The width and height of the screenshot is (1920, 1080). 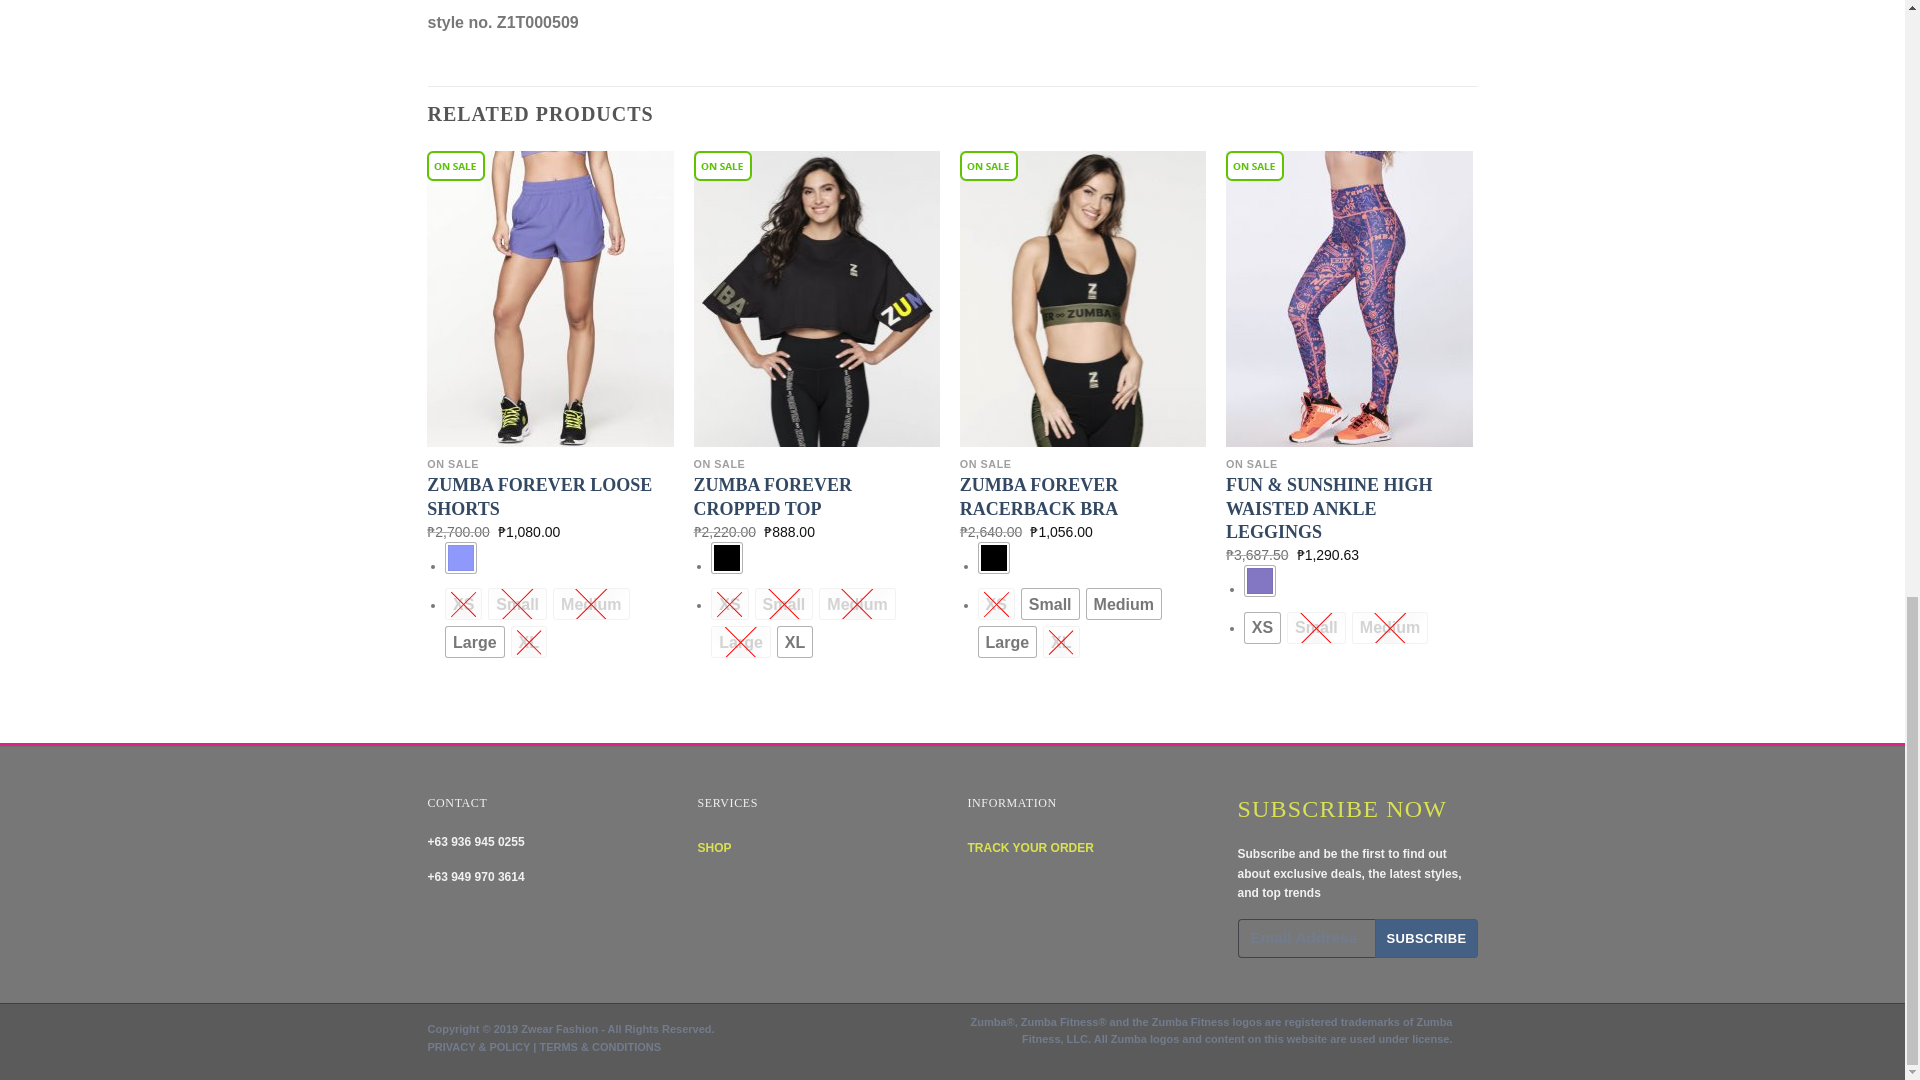 I want to click on Subscribe, so click(x=1425, y=938).